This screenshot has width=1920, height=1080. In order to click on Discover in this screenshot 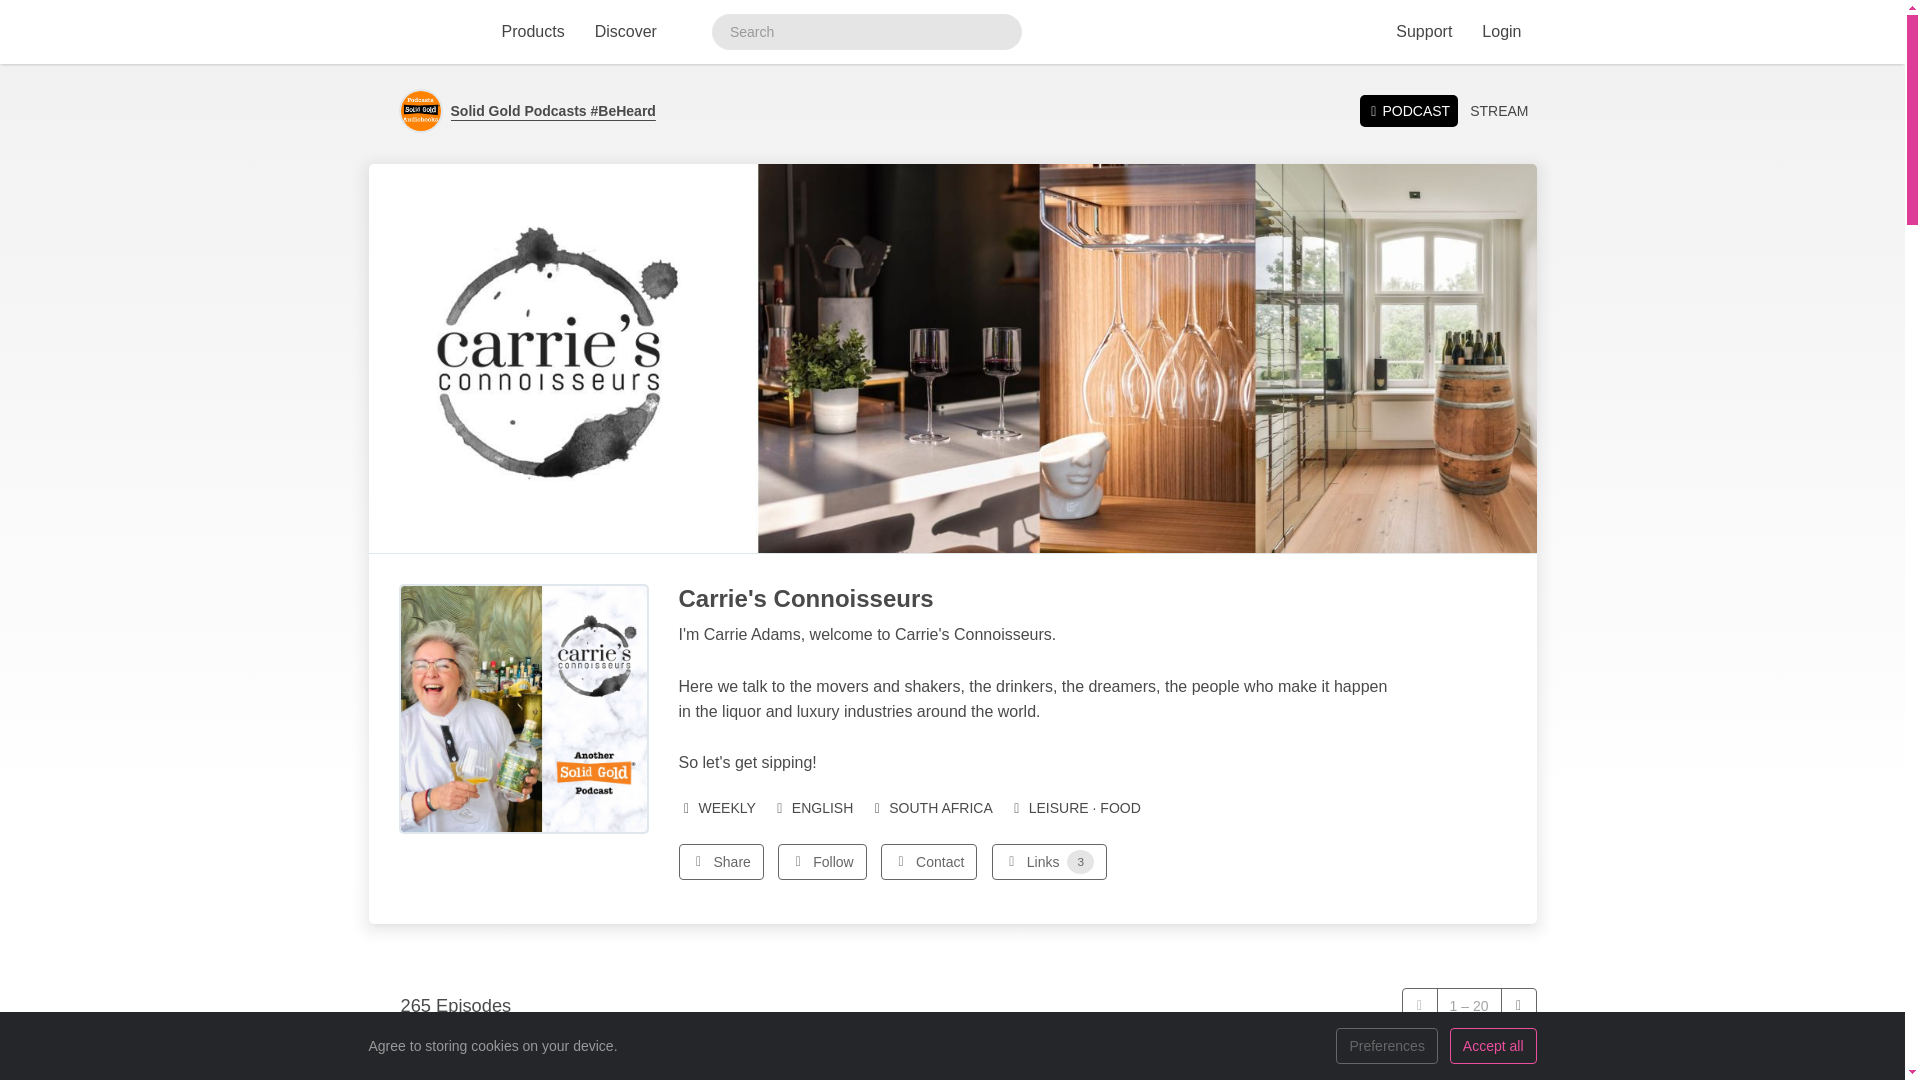, I will do `click(626, 32)`.